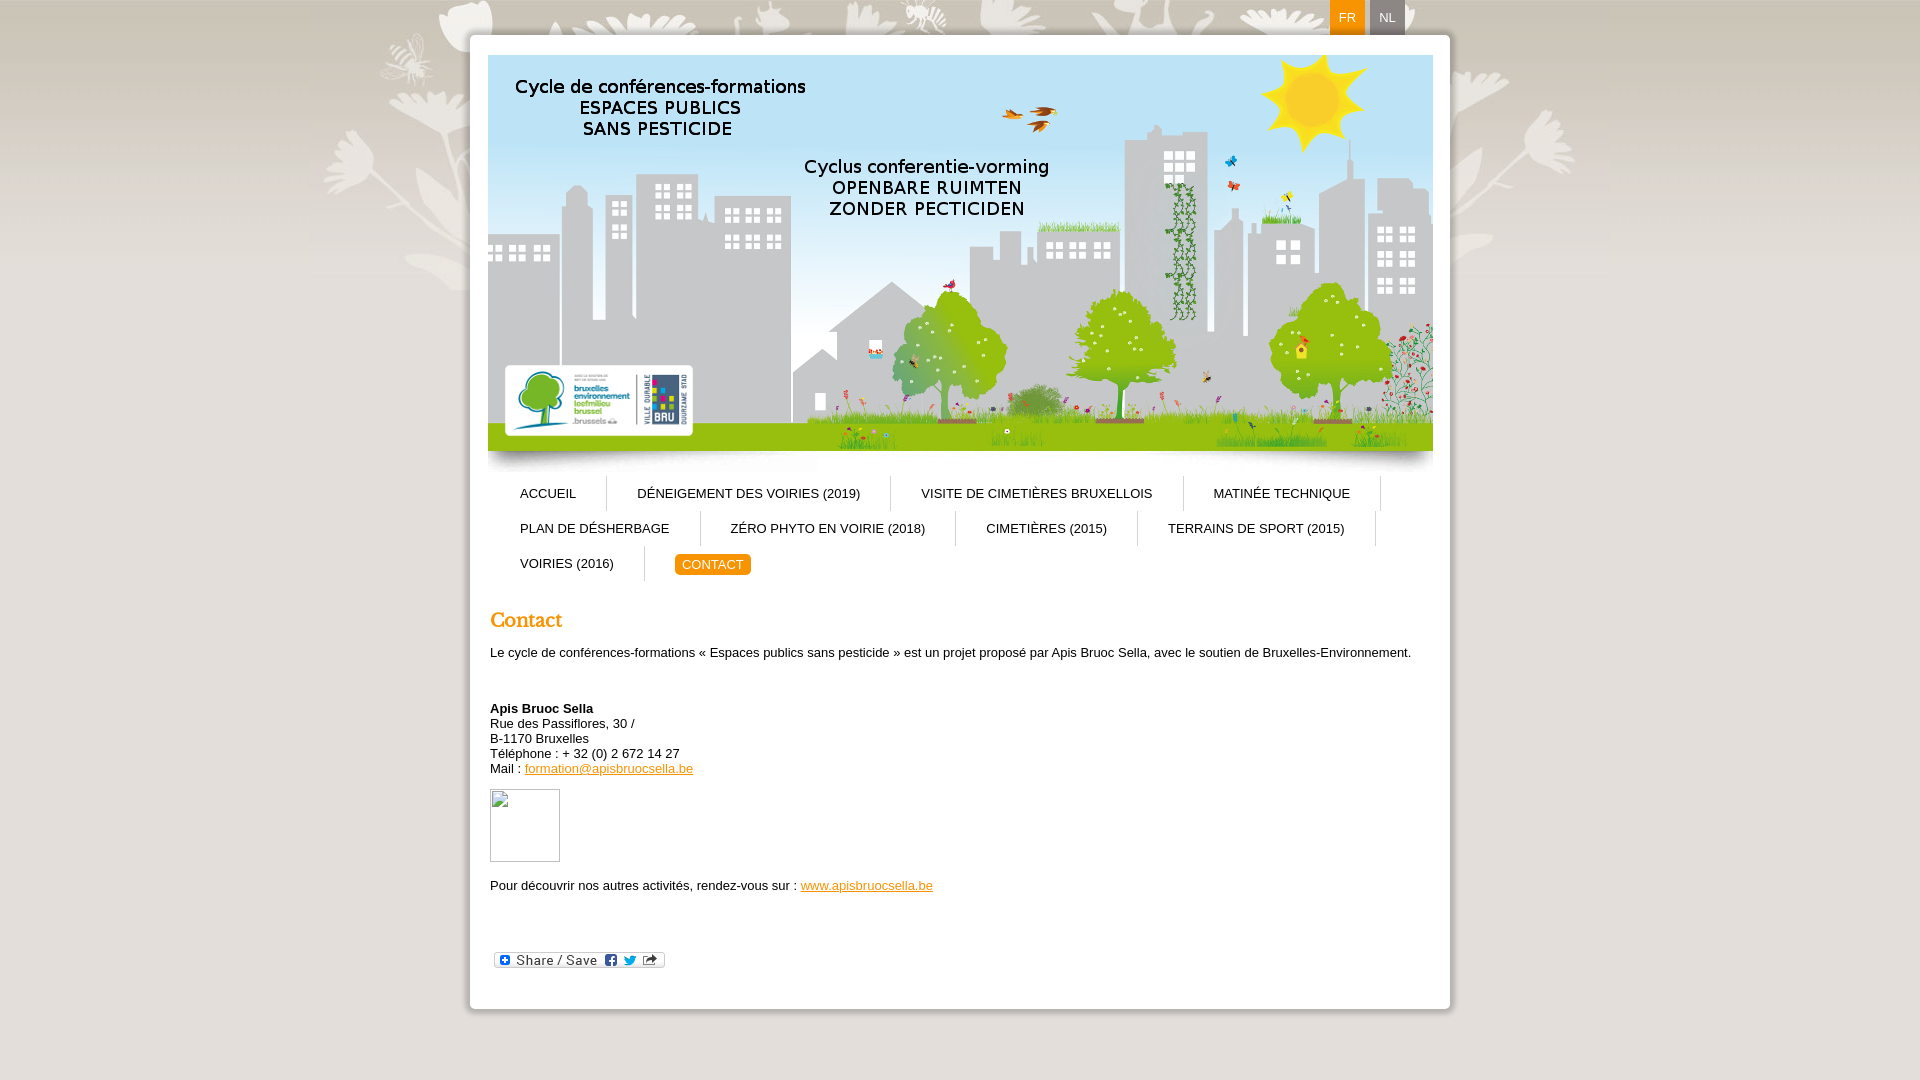 The image size is (1920, 1080). I want to click on VOIRIES (2016), so click(567, 564).